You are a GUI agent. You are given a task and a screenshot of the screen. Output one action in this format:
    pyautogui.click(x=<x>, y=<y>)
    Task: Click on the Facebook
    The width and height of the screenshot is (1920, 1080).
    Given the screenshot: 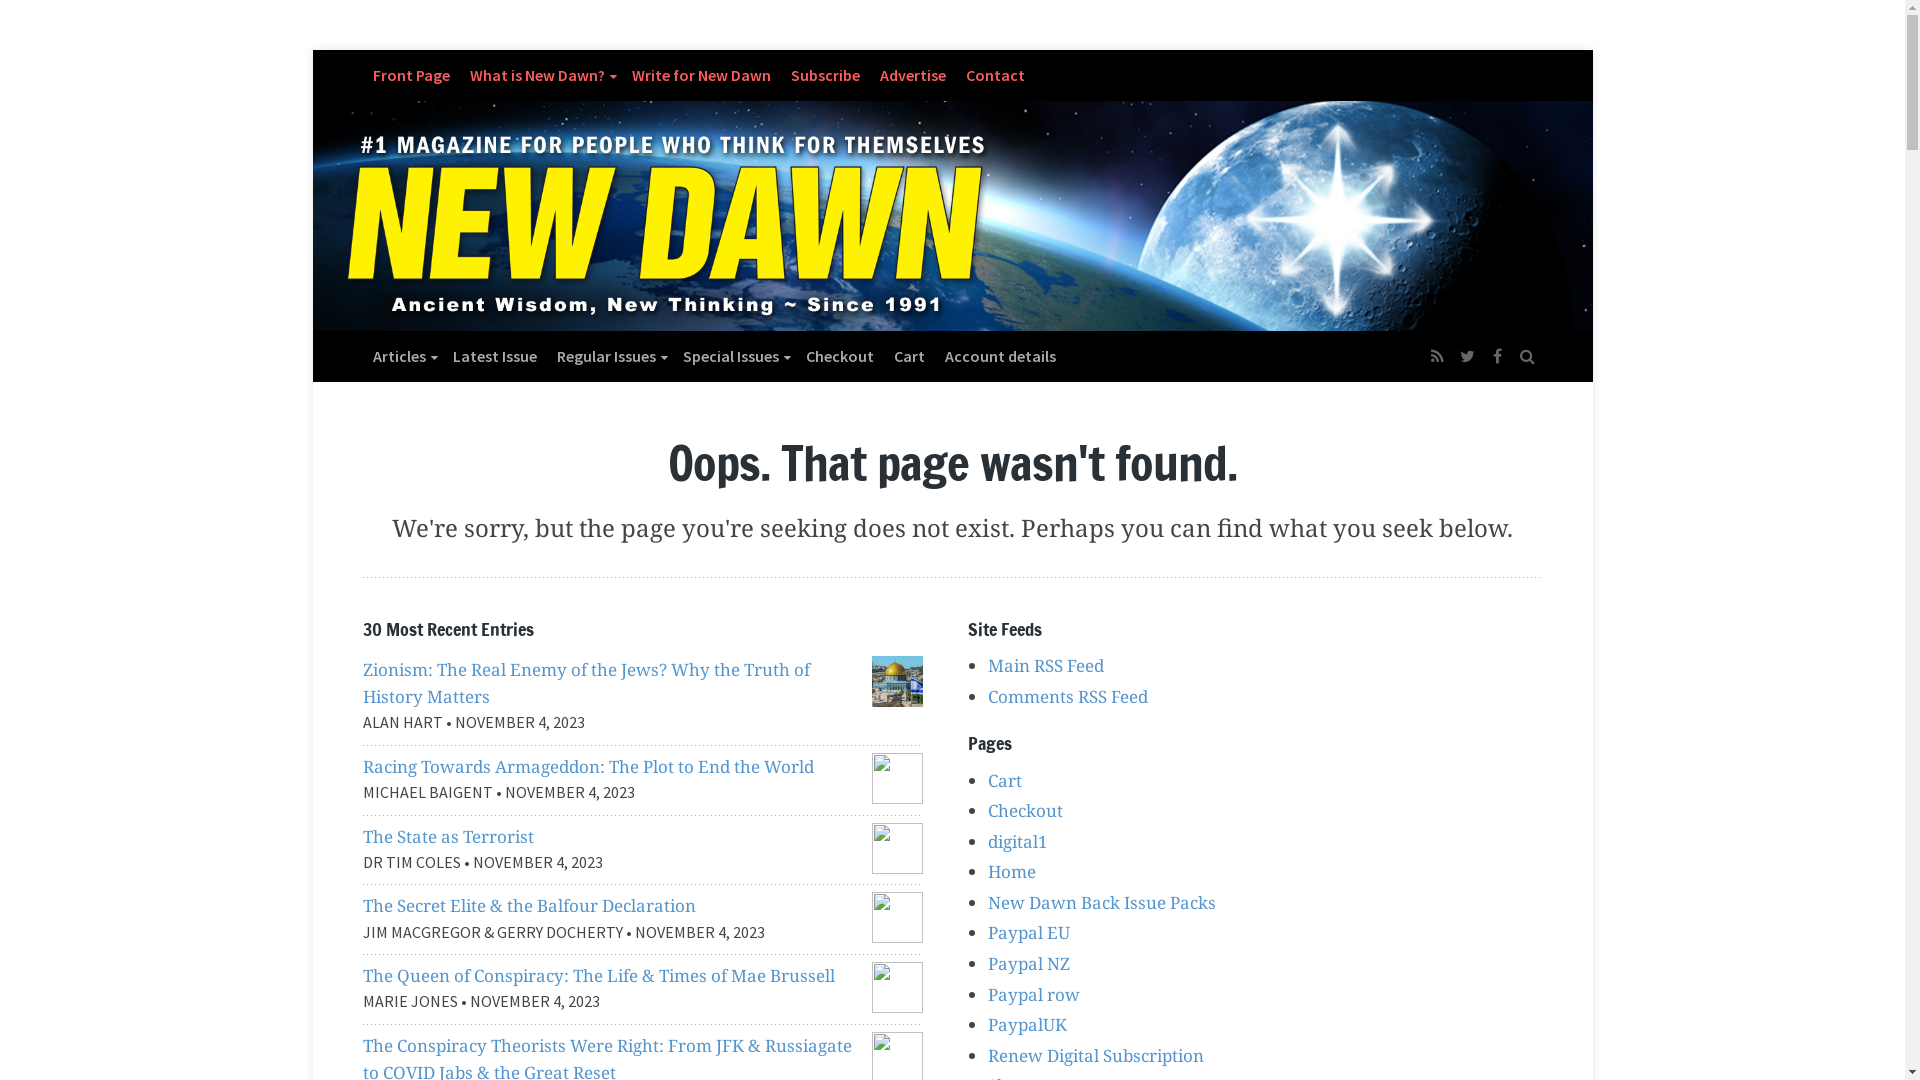 What is the action you would take?
    pyautogui.click(x=1497, y=356)
    